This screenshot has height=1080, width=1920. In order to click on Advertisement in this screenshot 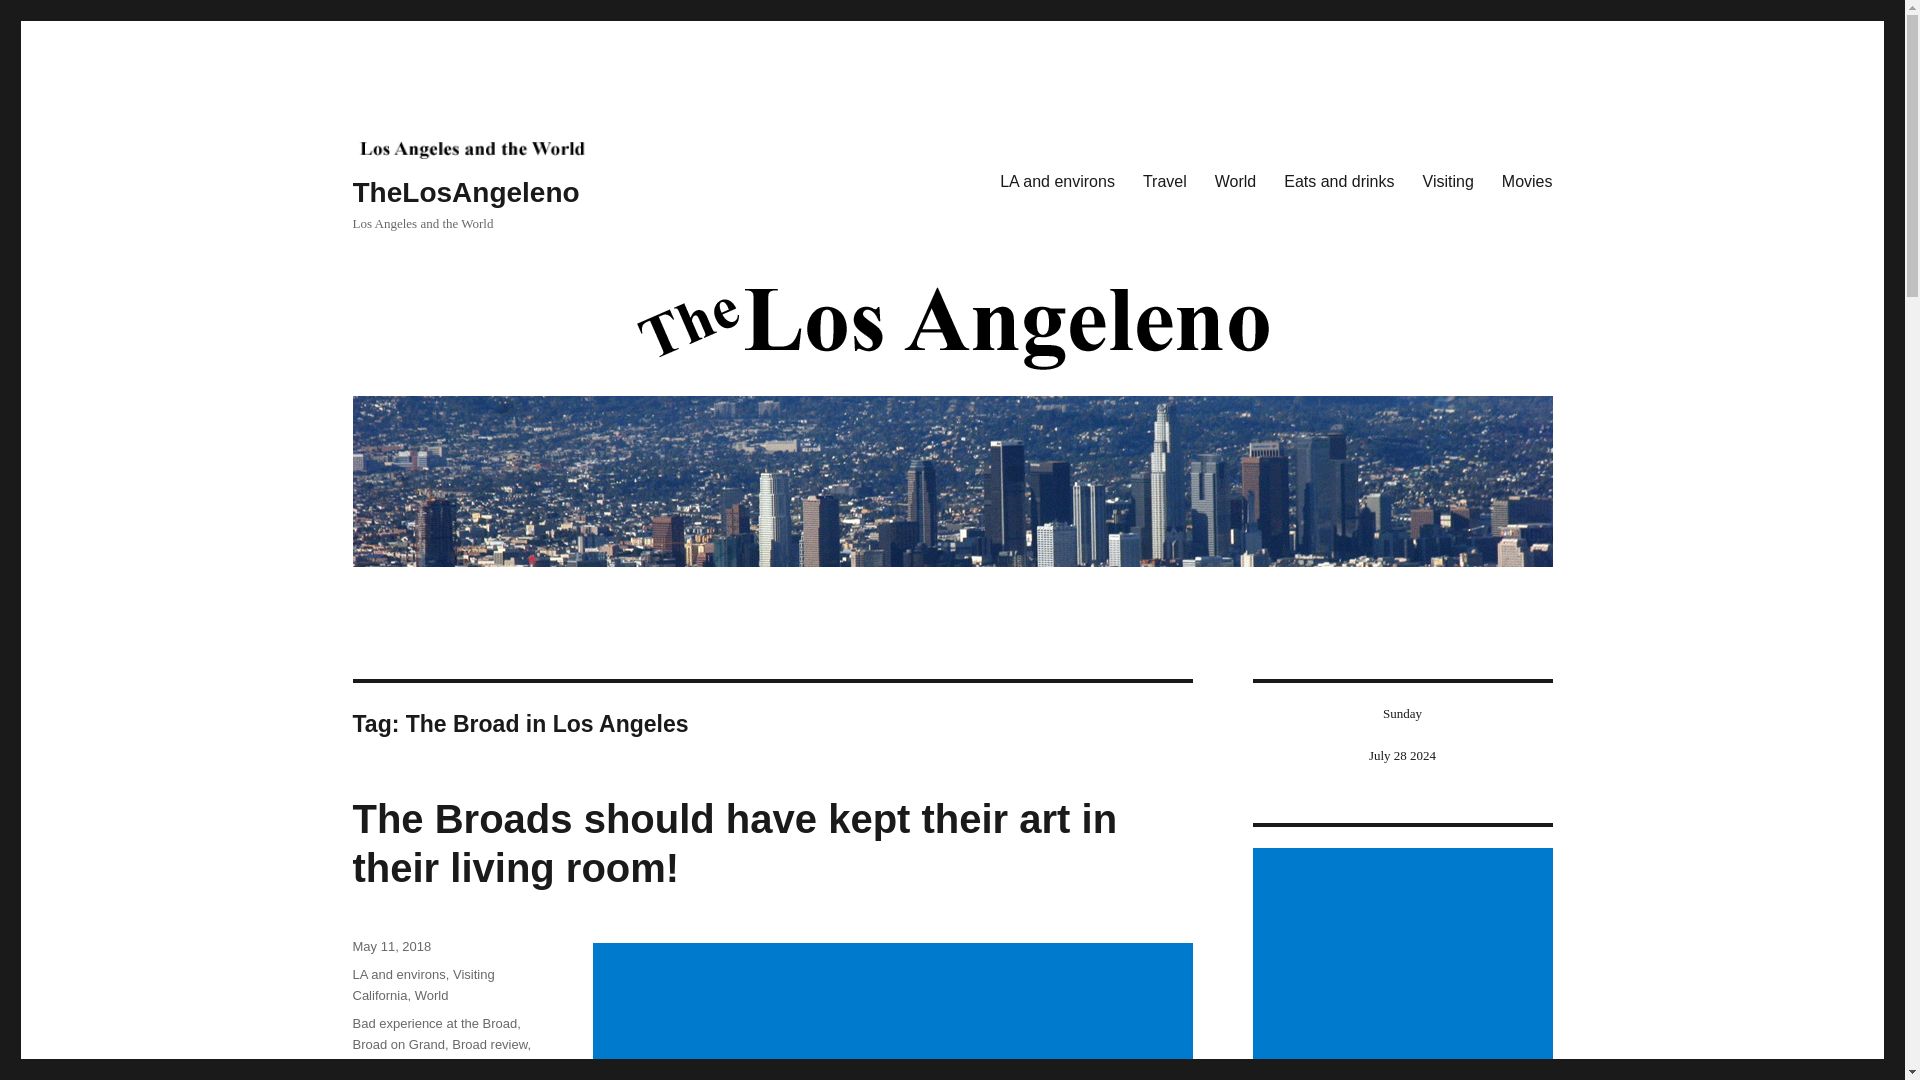, I will do `click(896, 1012)`.